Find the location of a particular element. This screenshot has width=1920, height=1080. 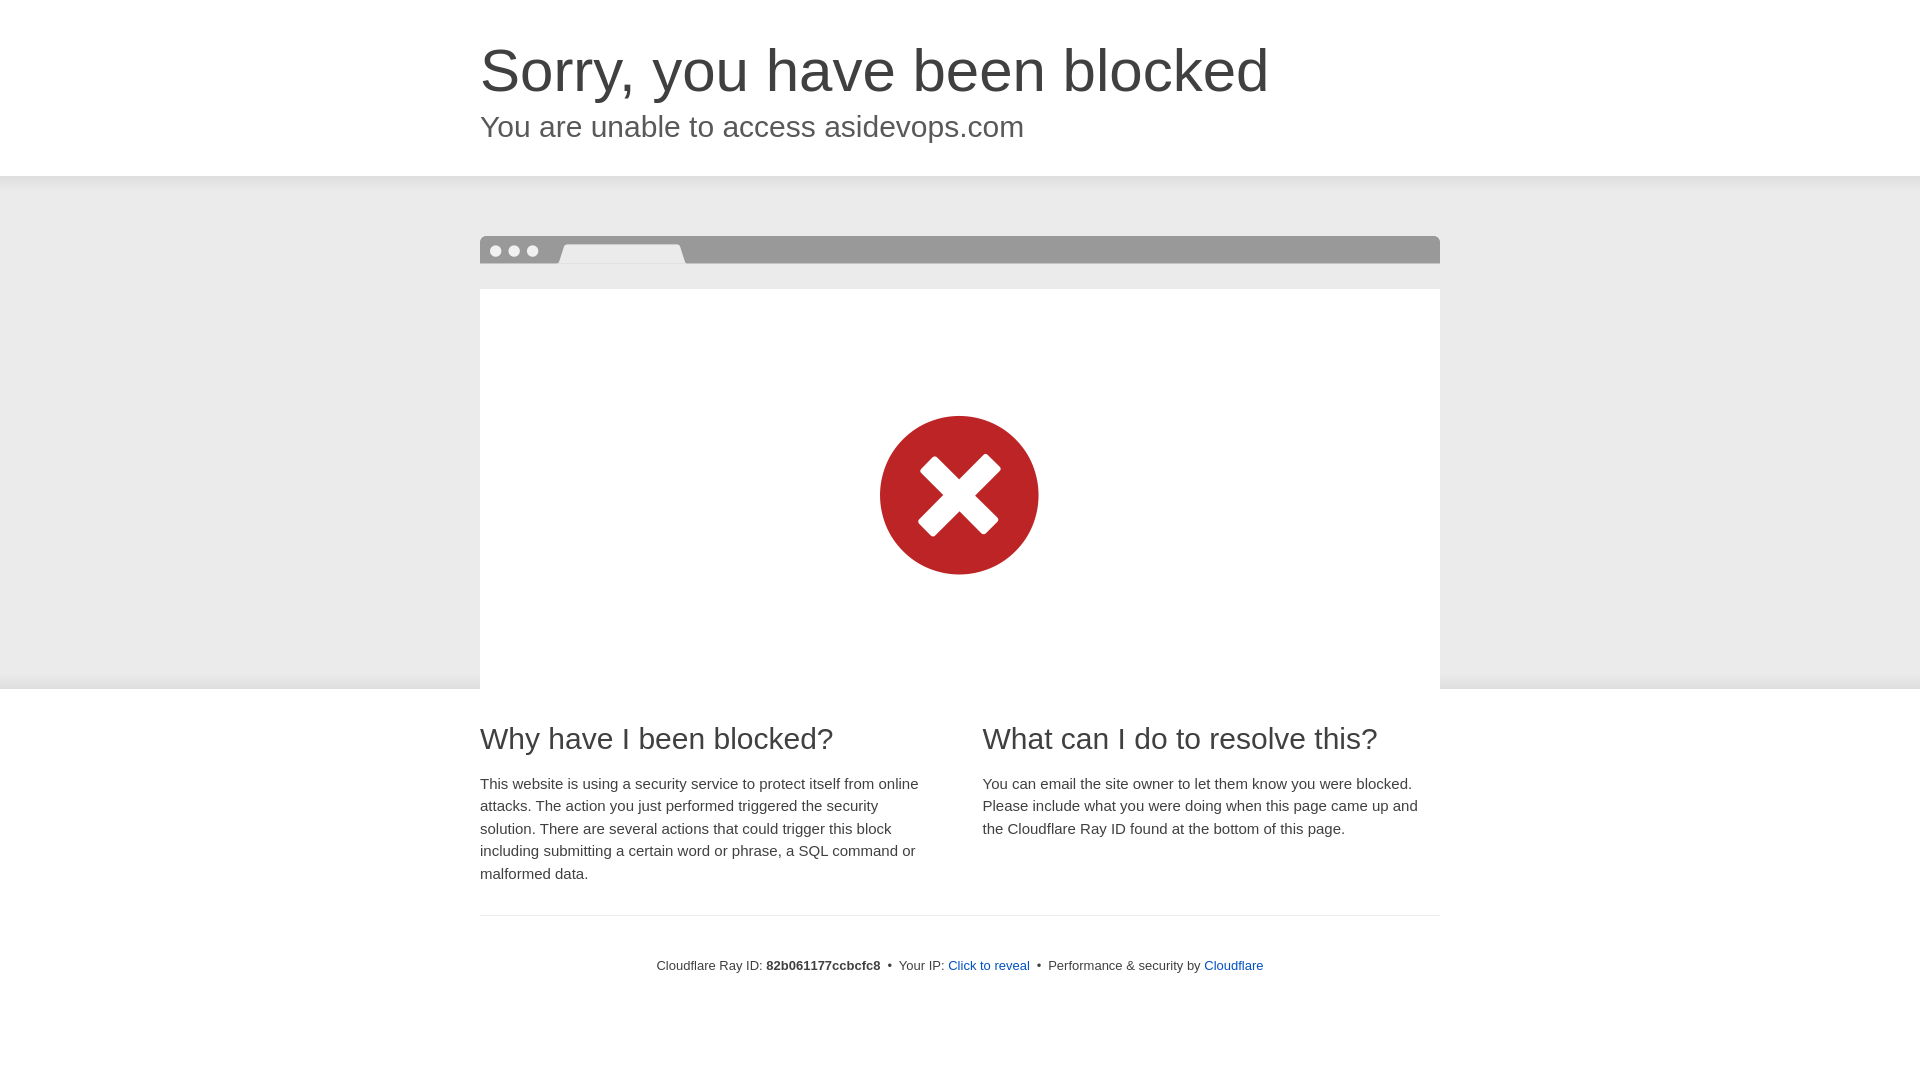

Cloudflare is located at coordinates (1234, 966).